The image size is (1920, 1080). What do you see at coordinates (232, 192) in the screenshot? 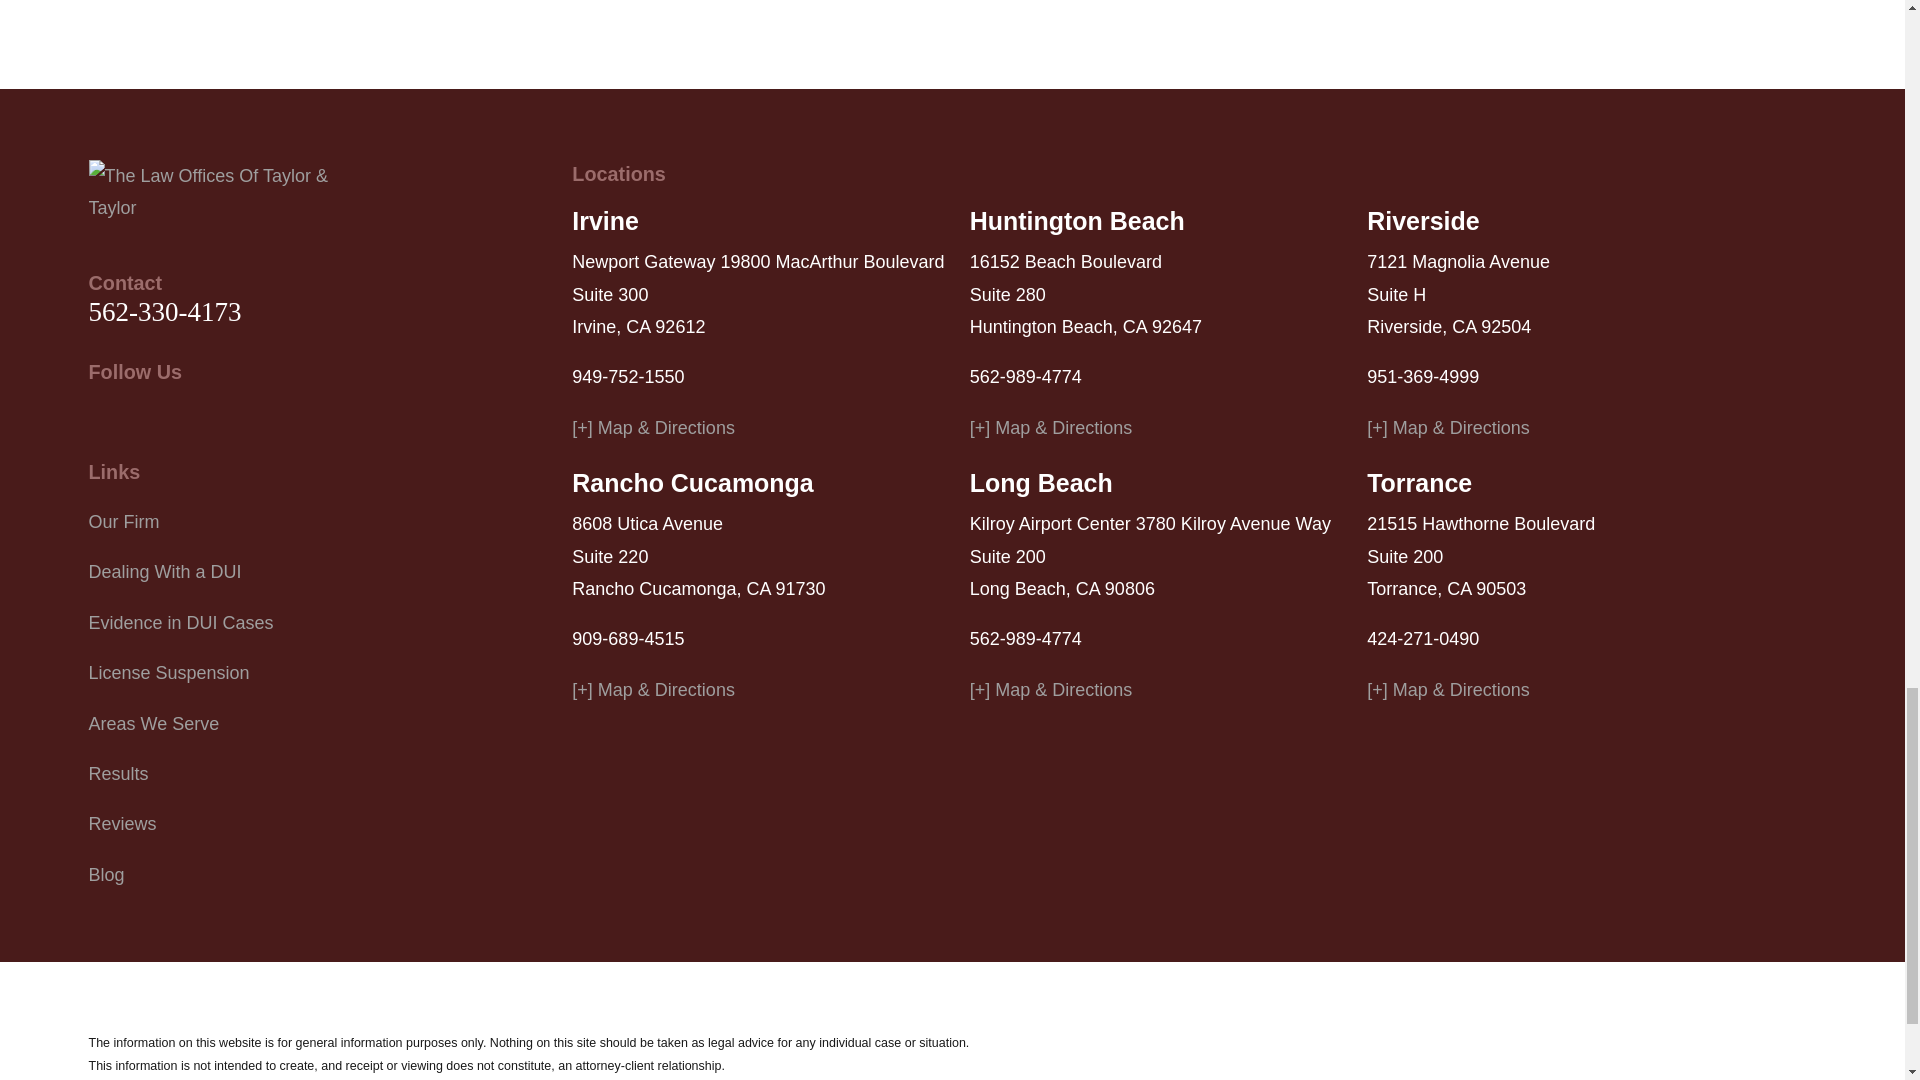
I see `Home` at bounding box center [232, 192].